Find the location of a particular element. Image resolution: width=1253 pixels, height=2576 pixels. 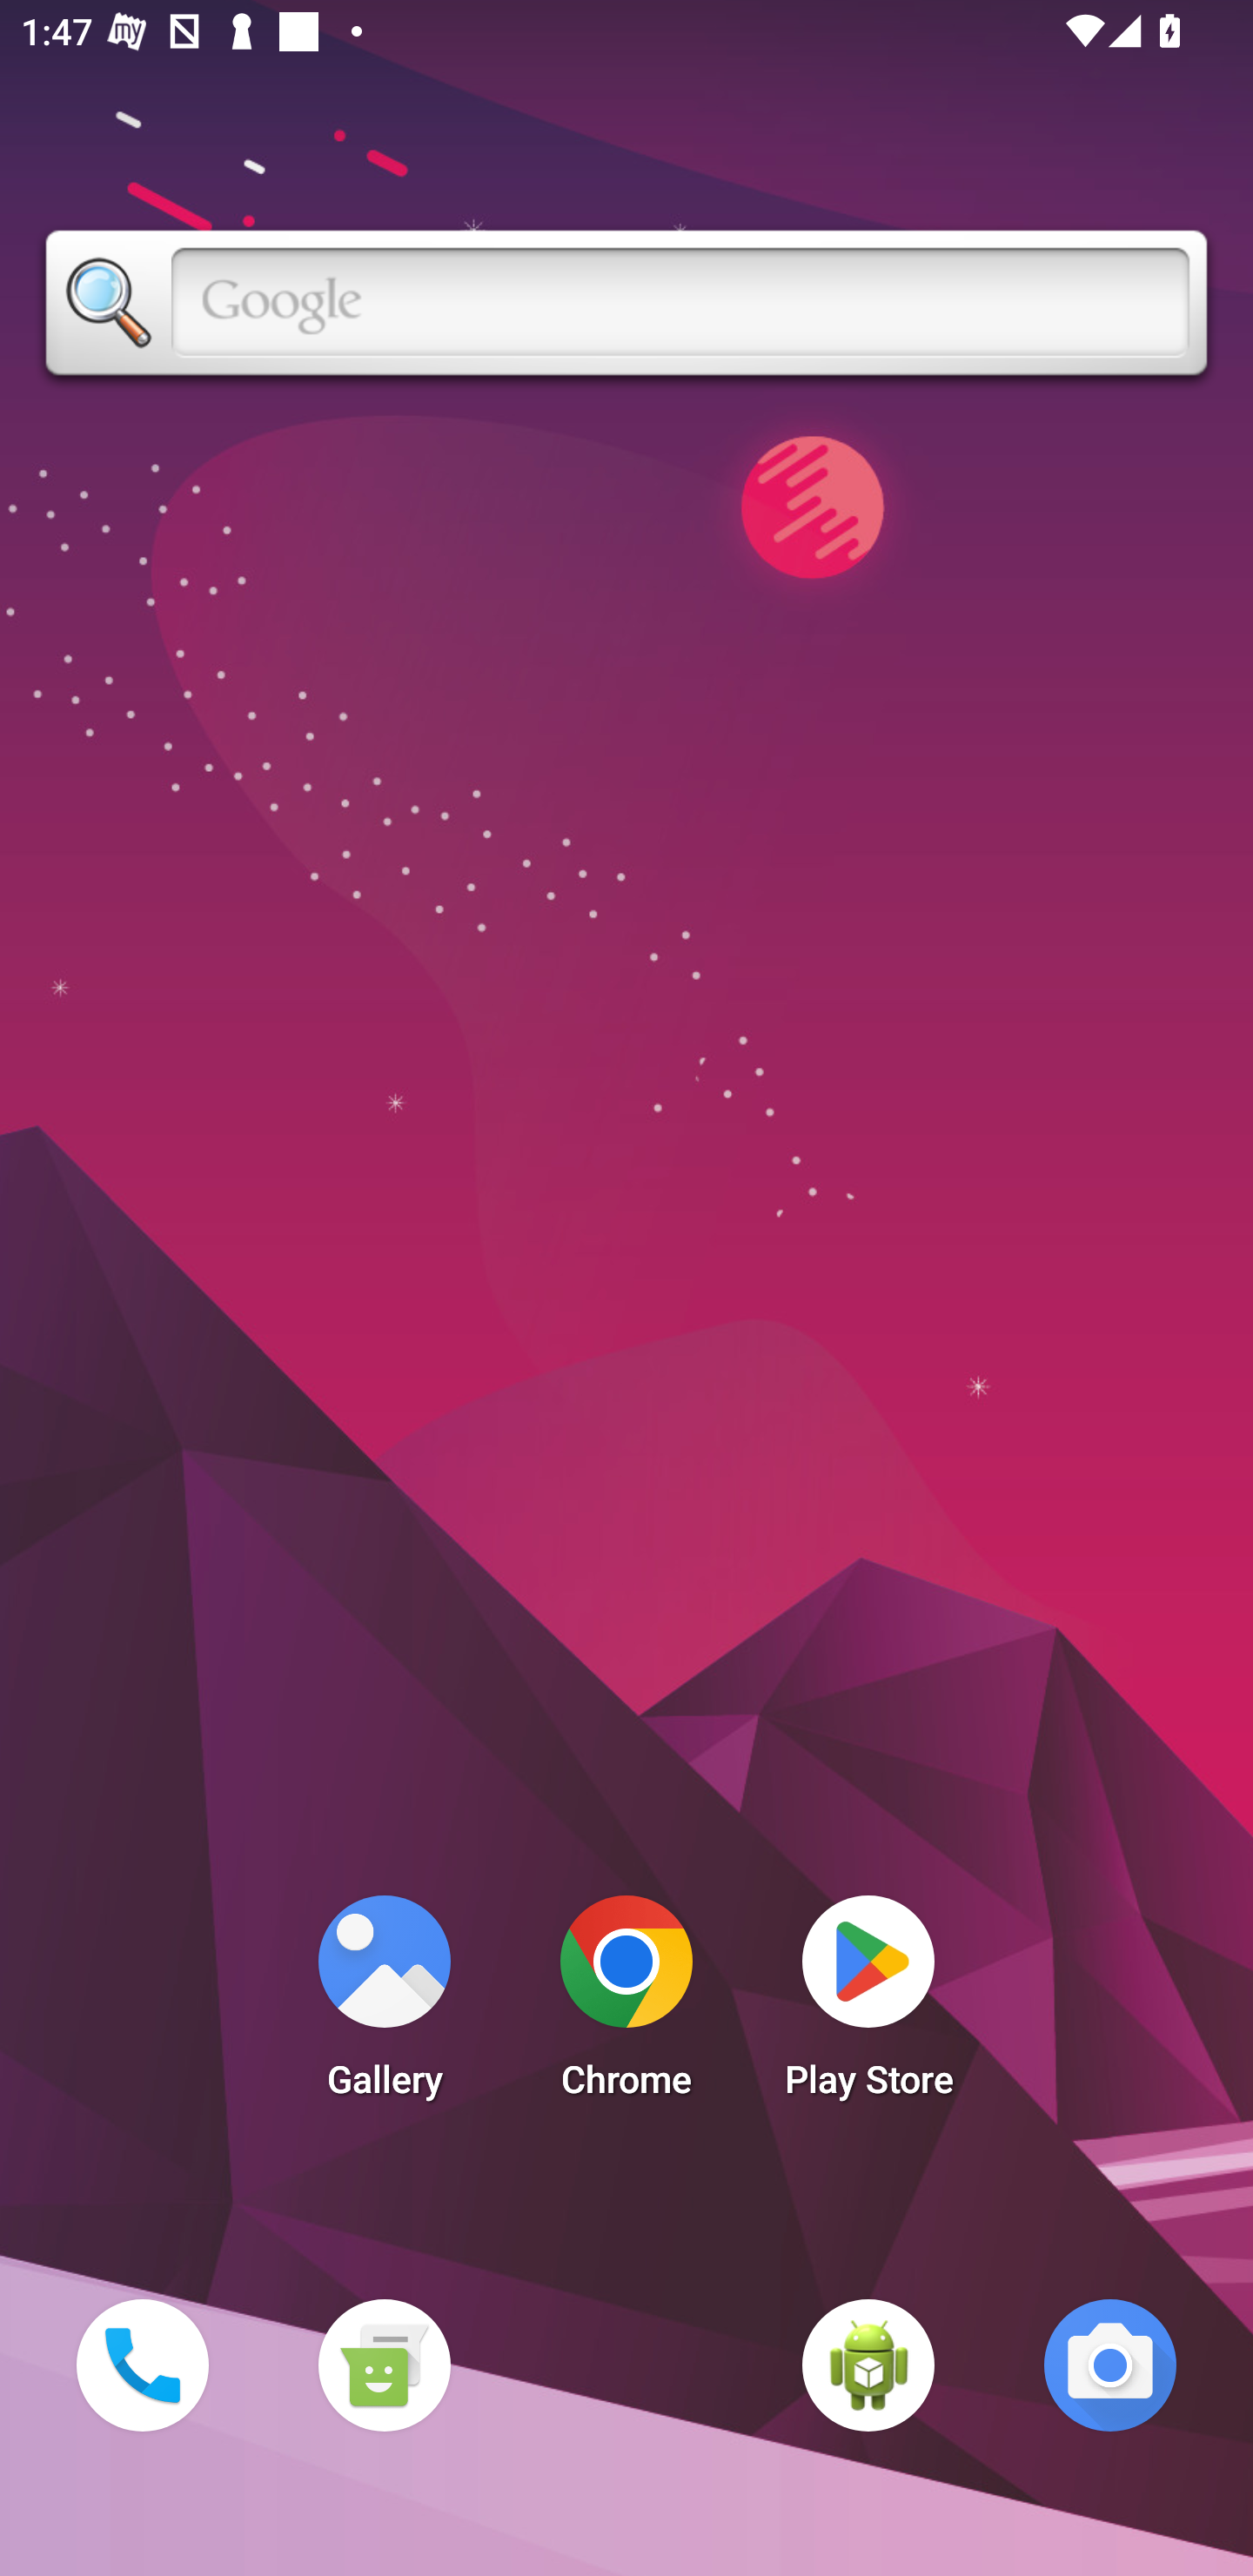

Gallery is located at coordinates (384, 2005).